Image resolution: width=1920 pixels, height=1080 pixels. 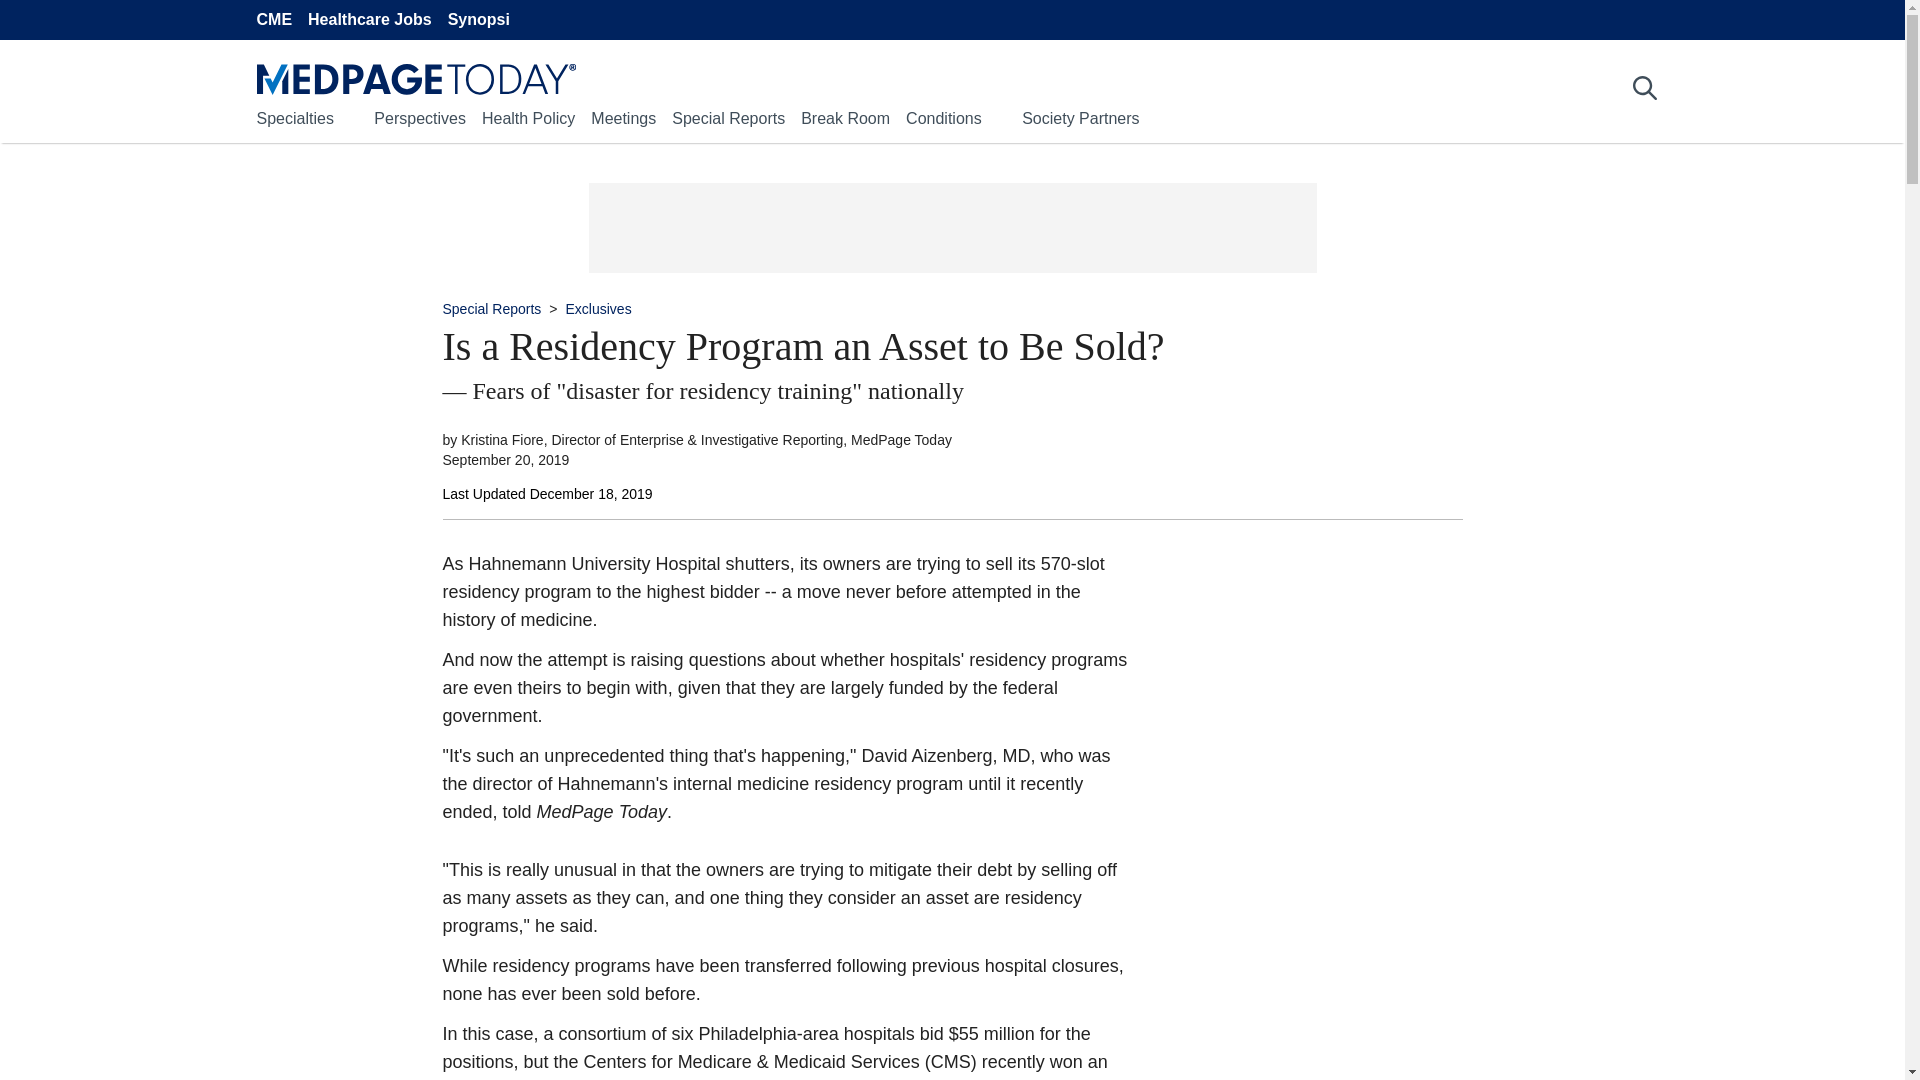 What do you see at coordinates (294, 118) in the screenshot?
I see `Specialties` at bounding box center [294, 118].